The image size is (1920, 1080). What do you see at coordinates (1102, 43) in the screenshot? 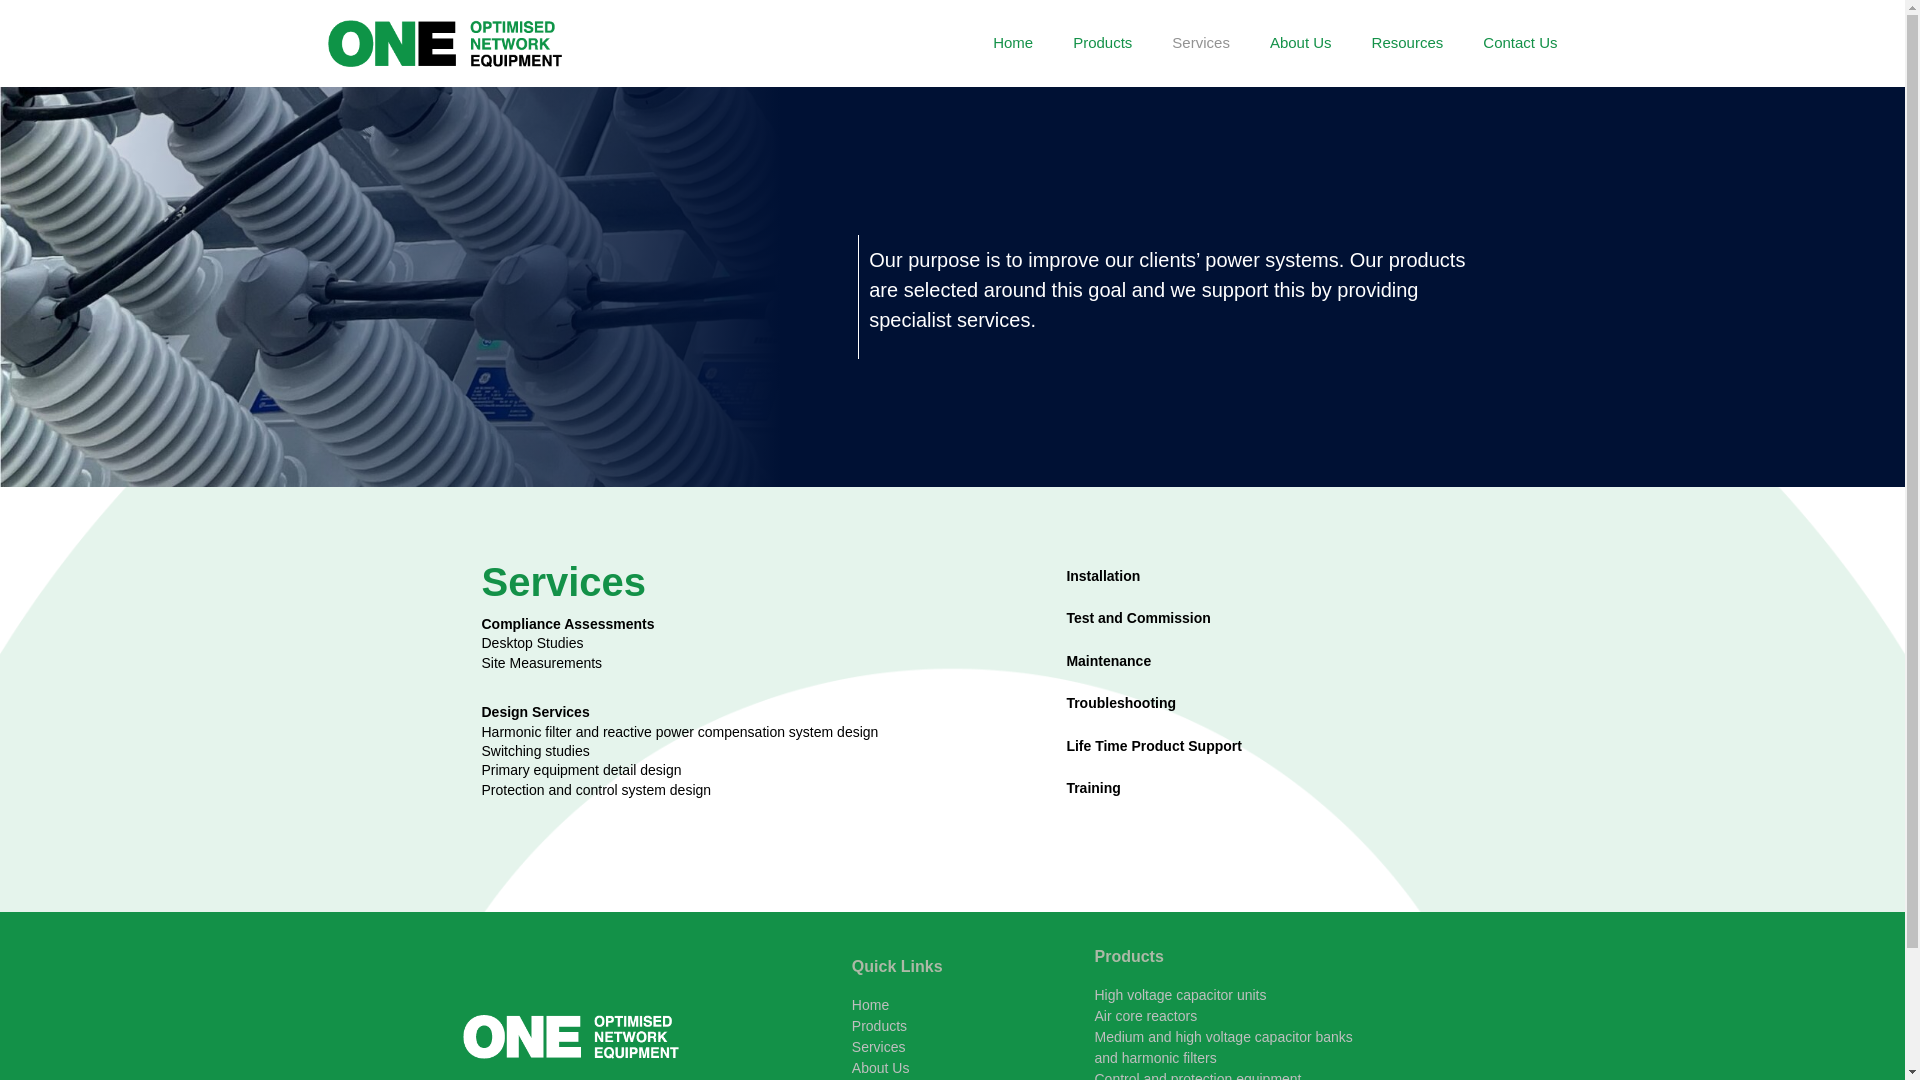
I see `Products` at bounding box center [1102, 43].